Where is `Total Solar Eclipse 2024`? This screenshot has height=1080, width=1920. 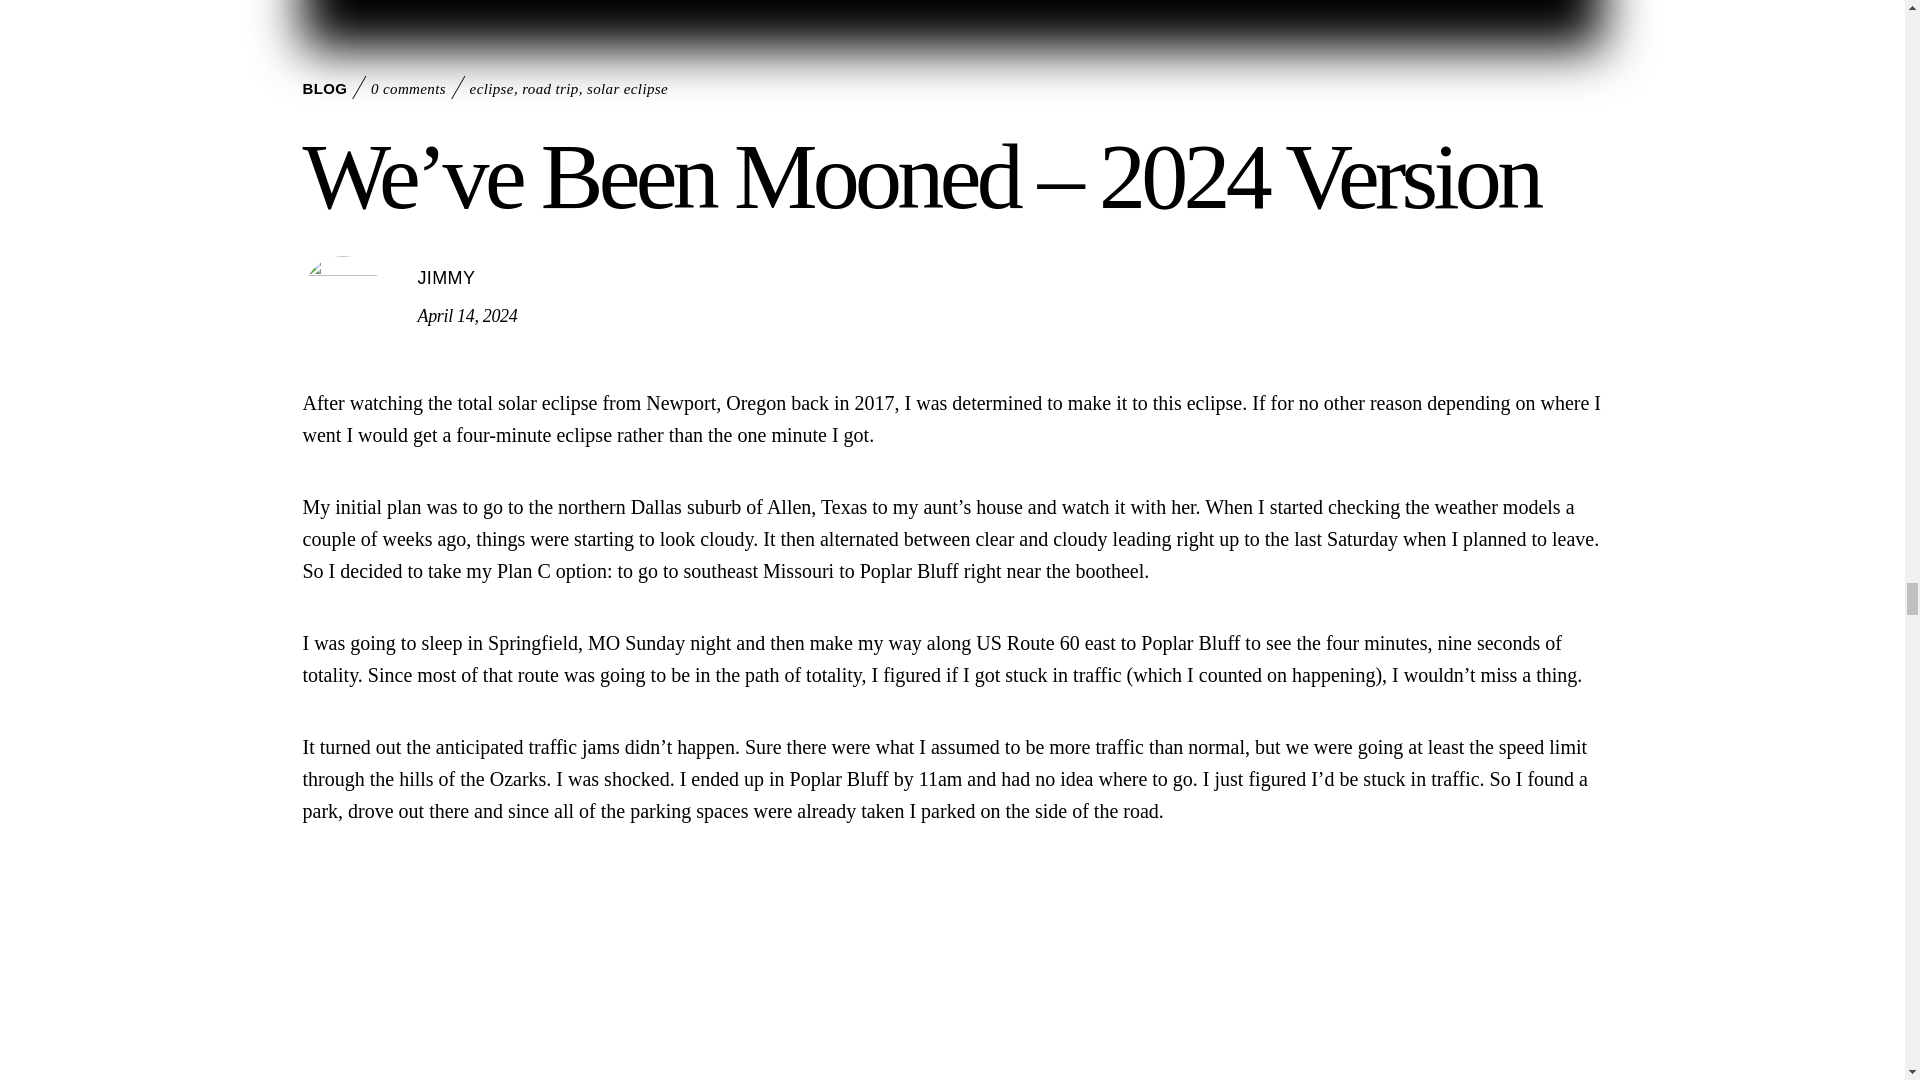 Total Solar Eclipse 2024 is located at coordinates (951, 24).